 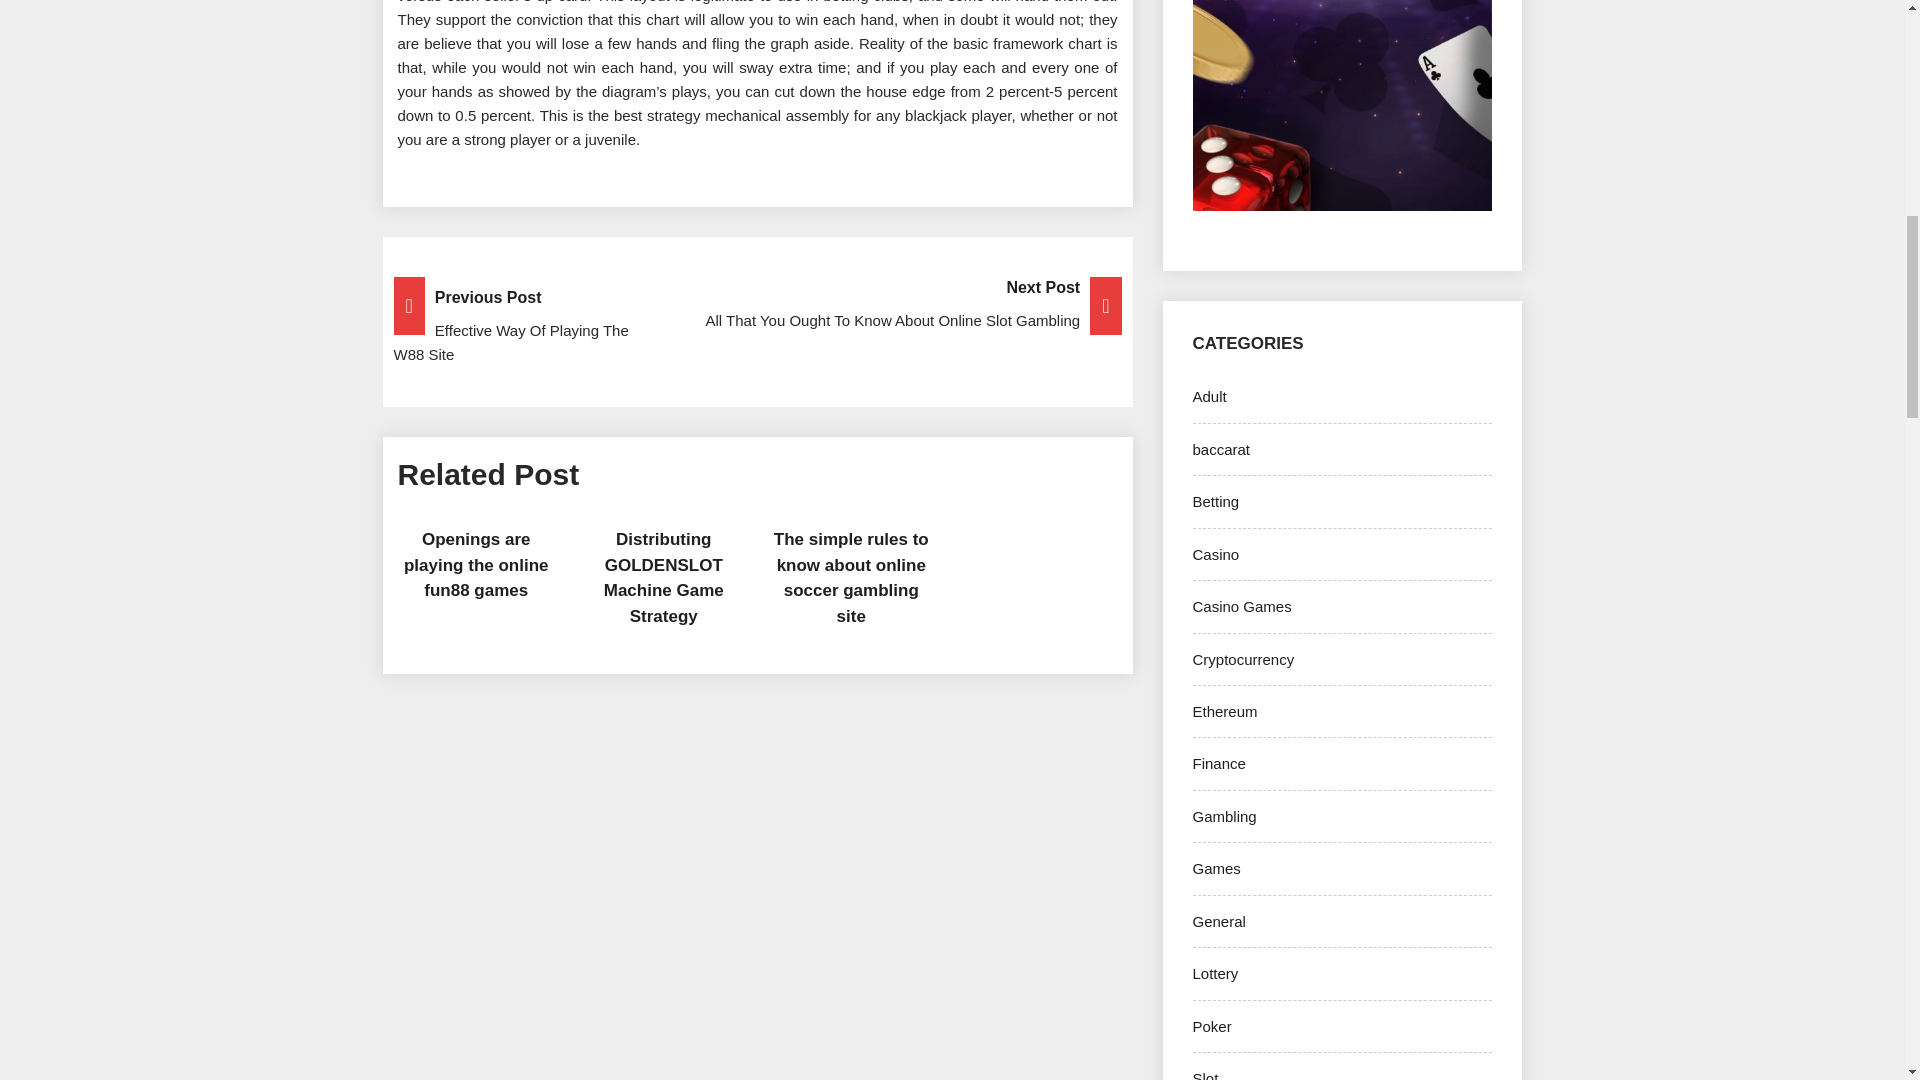 I want to click on Betting, so click(x=1215, y=500).